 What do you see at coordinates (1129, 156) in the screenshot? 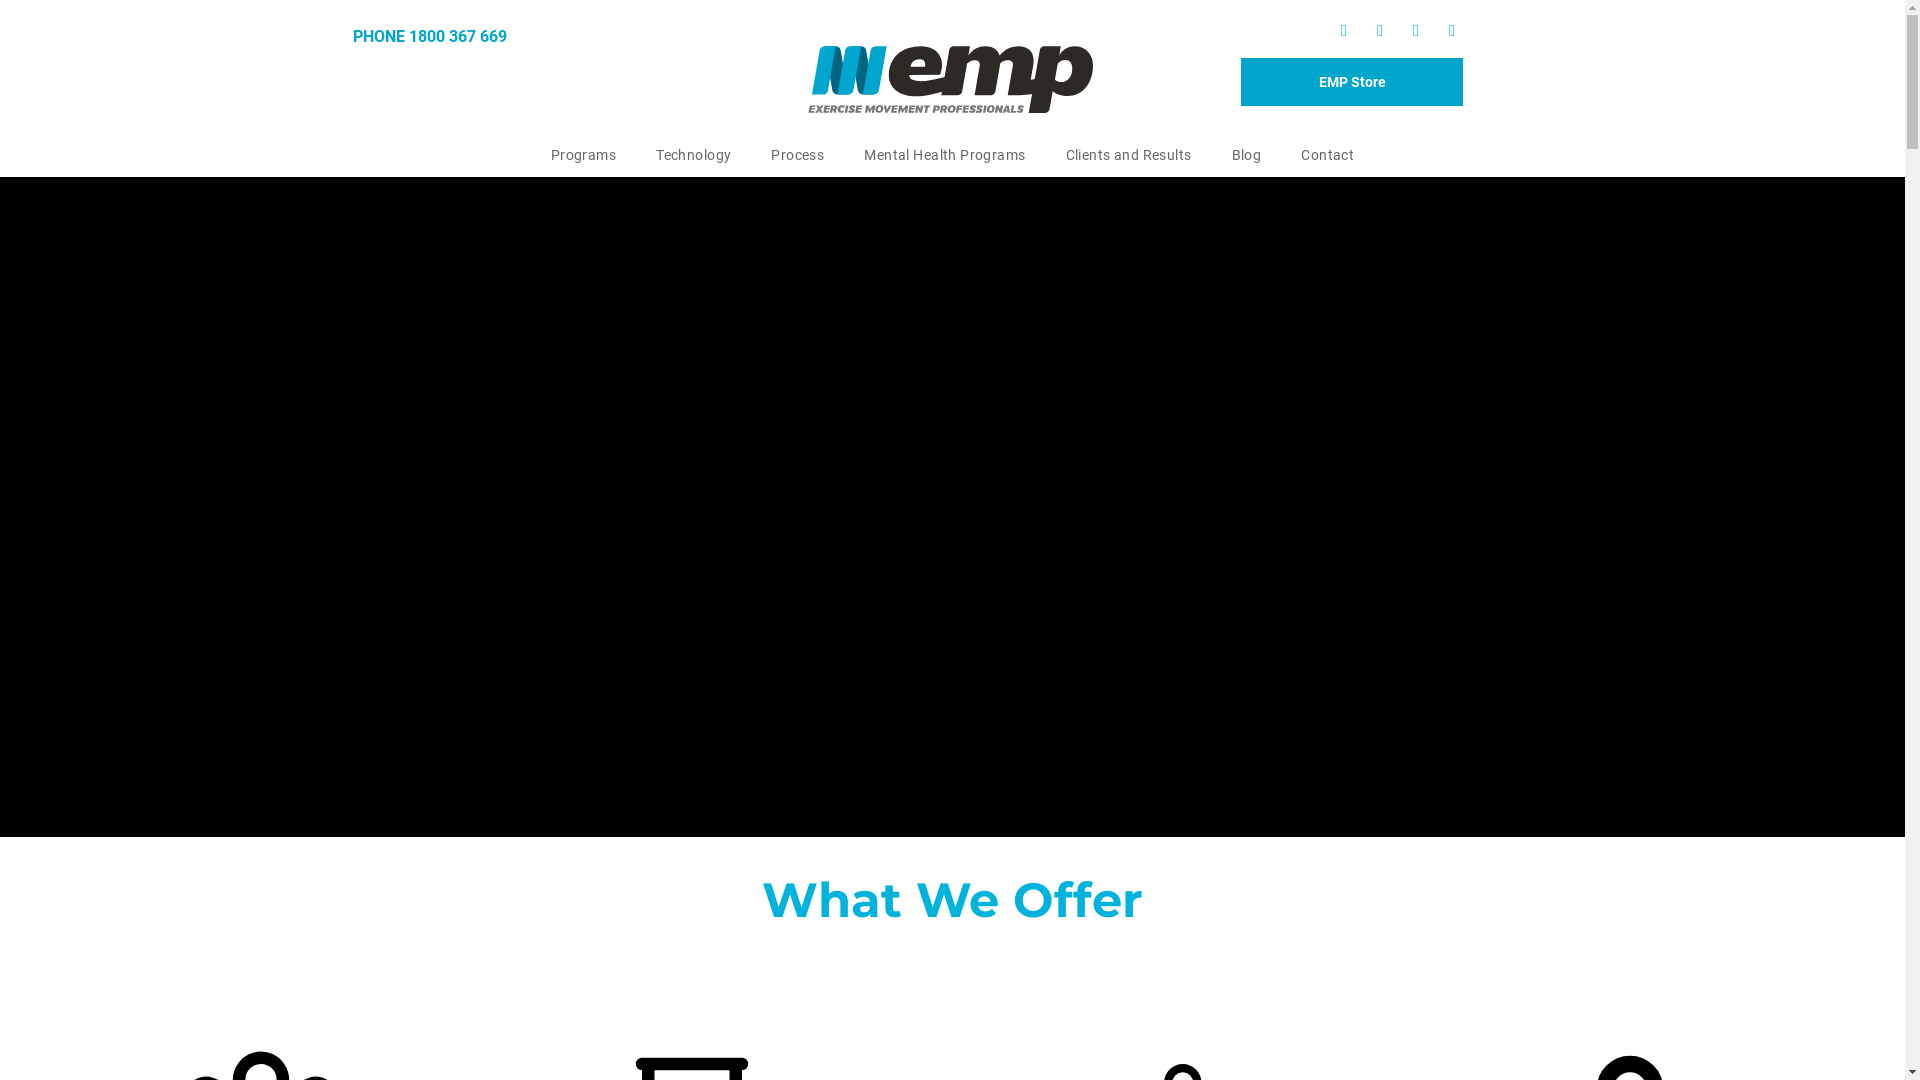
I see `Clients and Results` at bounding box center [1129, 156].